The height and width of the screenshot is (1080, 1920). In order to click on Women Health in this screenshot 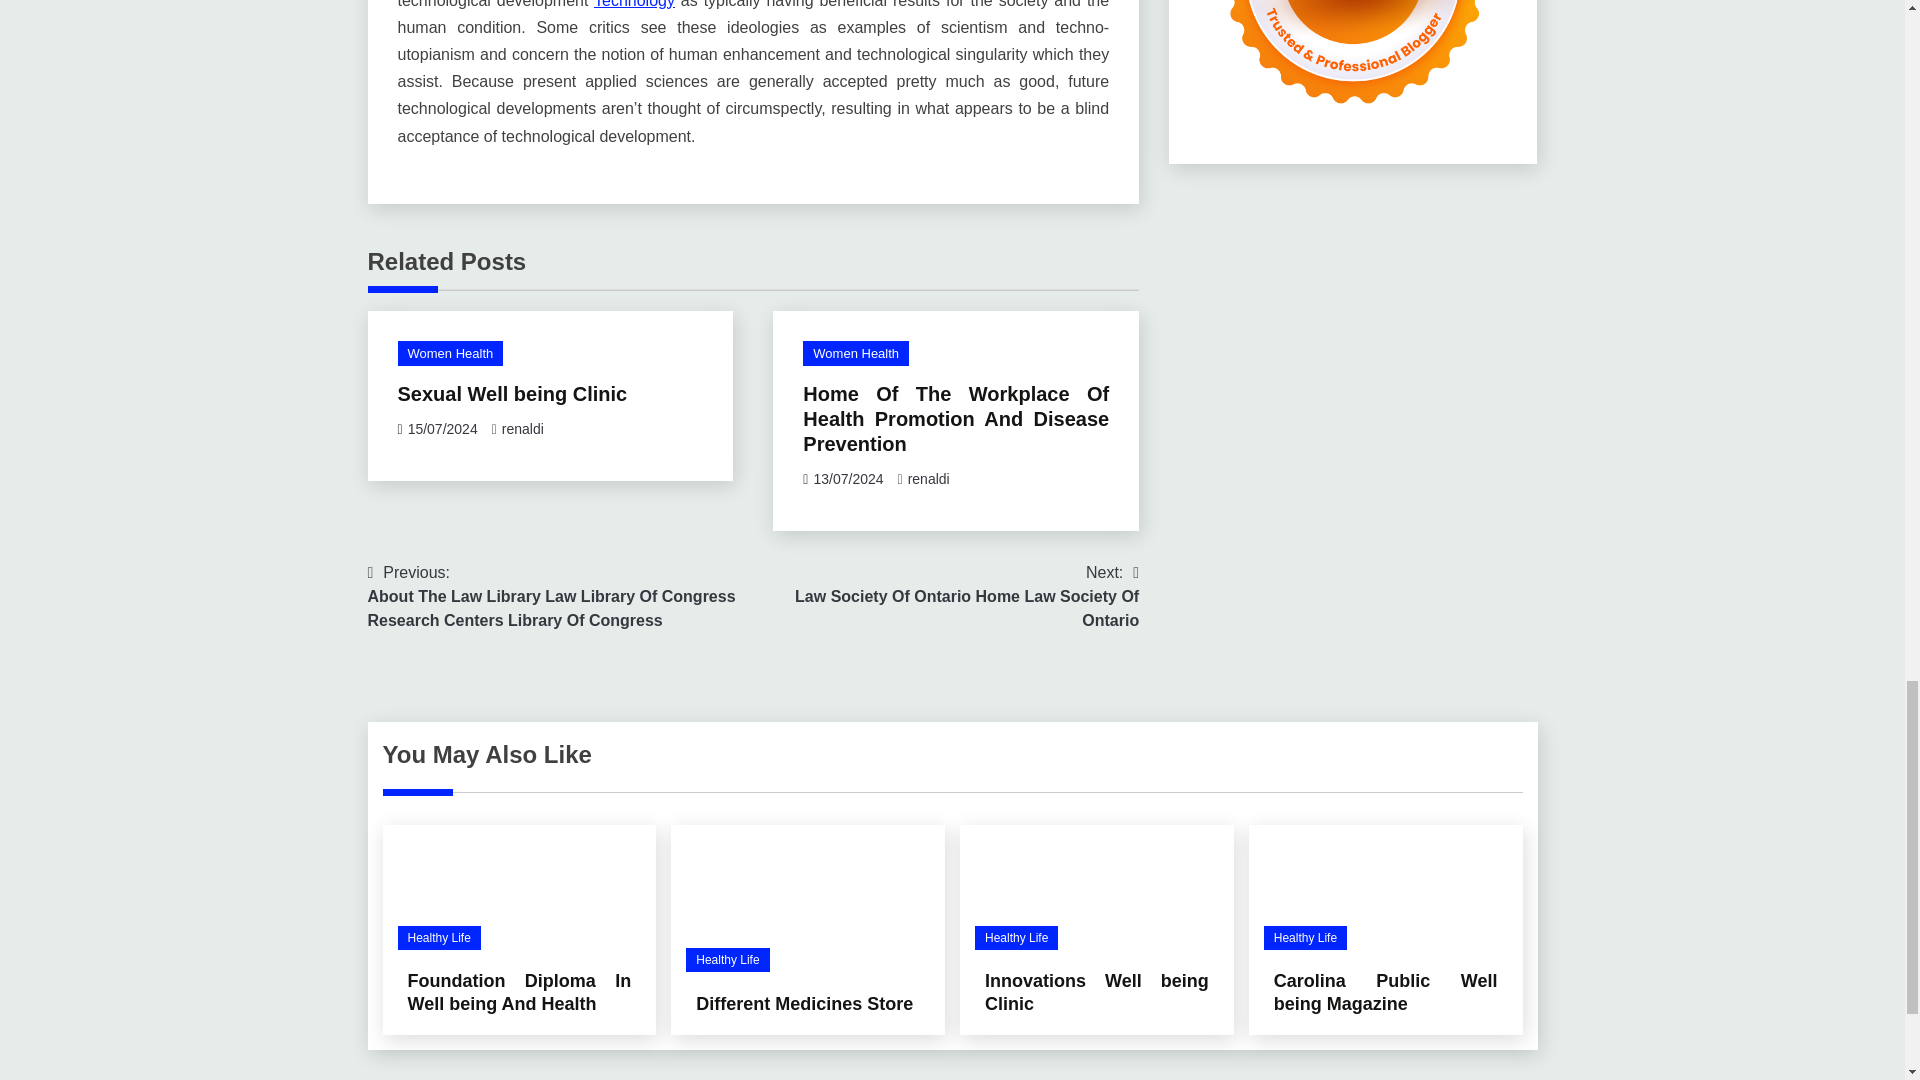, I will do `click(450, 354)`.